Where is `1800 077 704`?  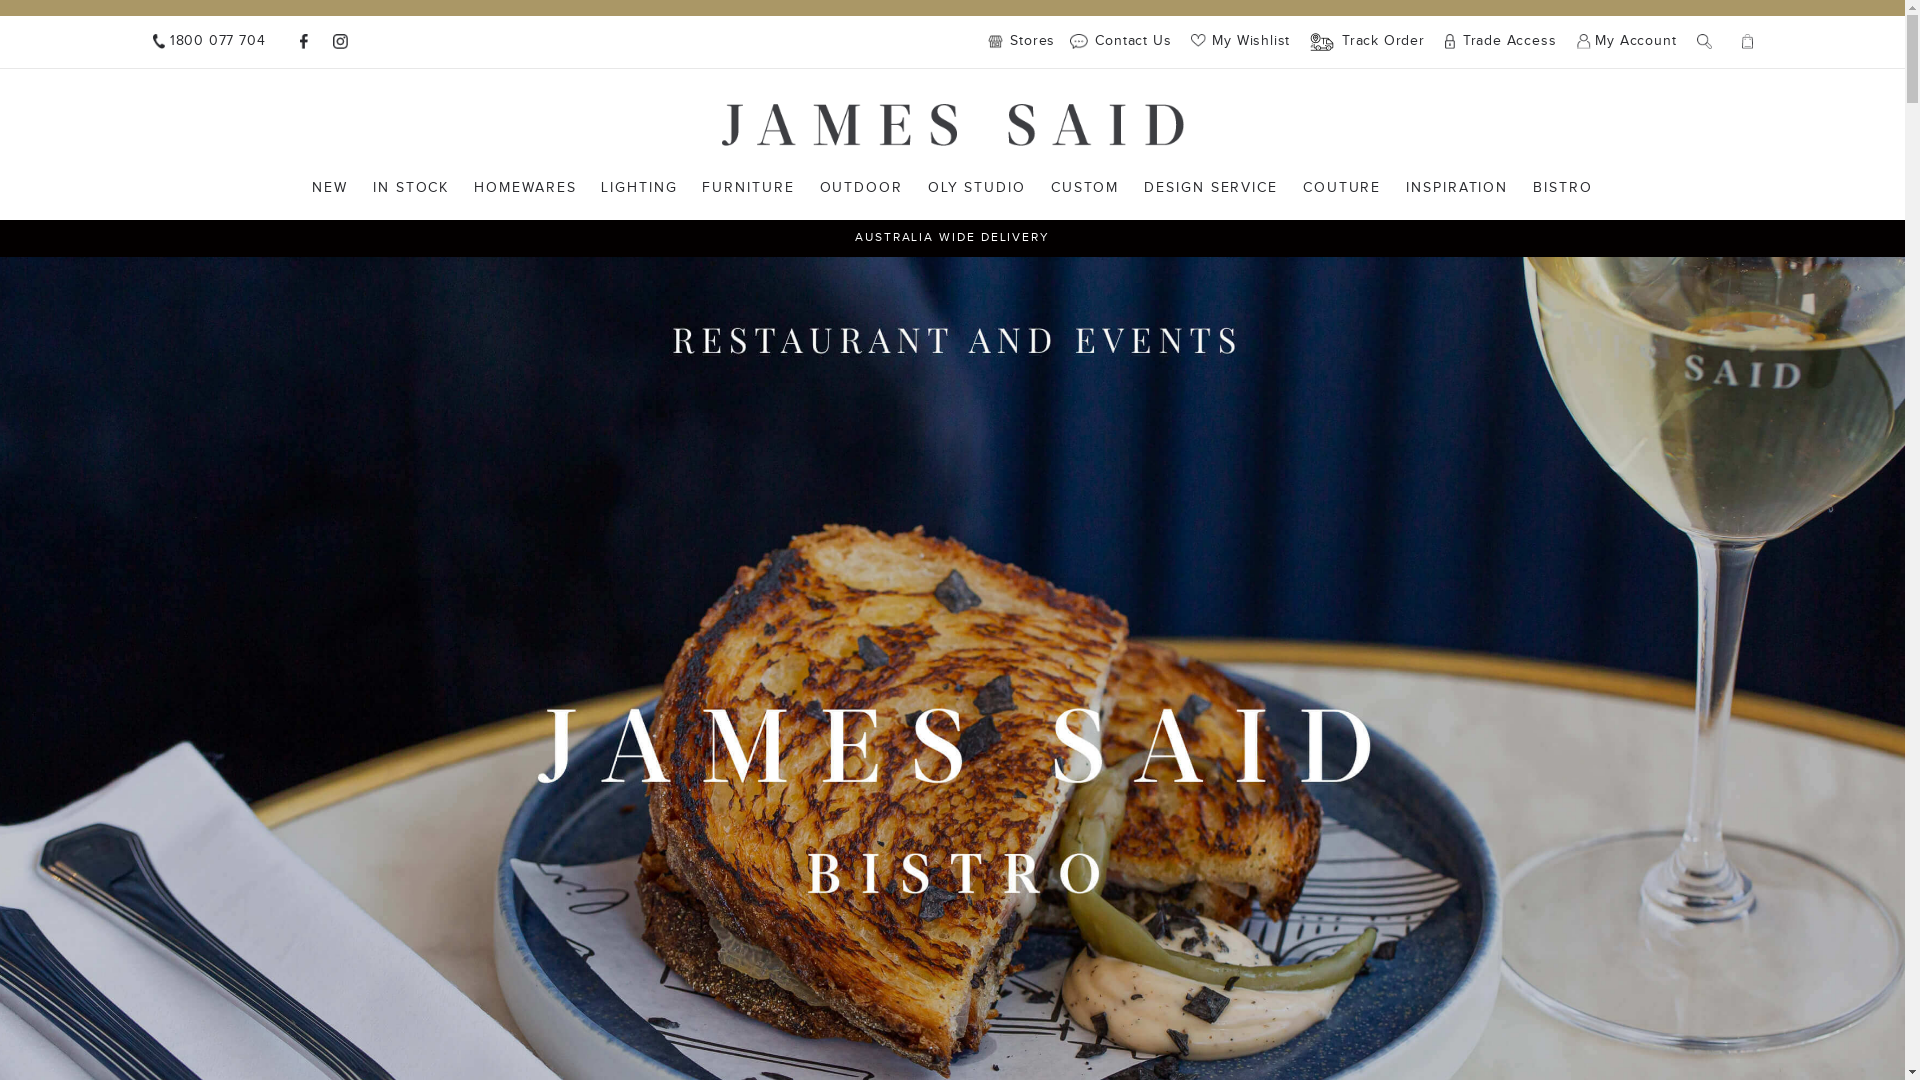 1800 077 704 is located at coordinates (208, 42).